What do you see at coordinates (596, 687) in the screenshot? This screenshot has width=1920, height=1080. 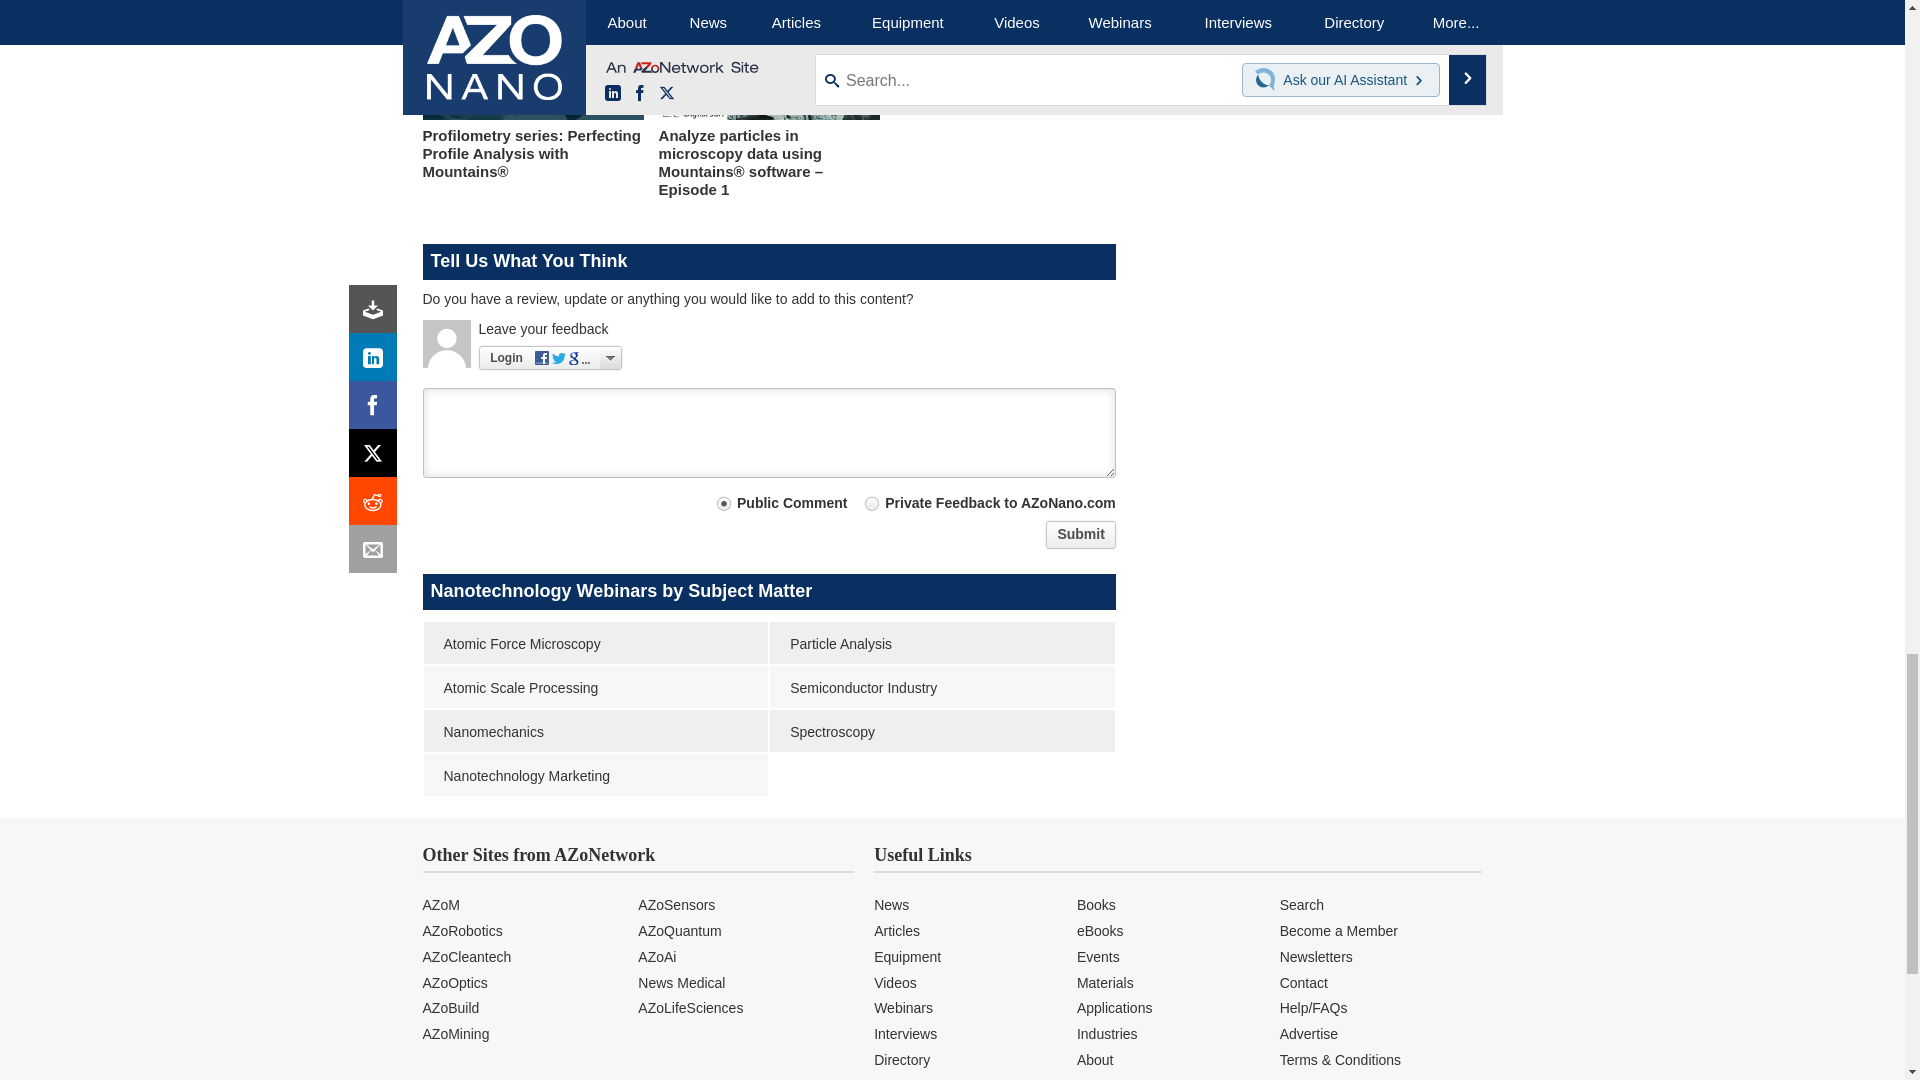 I see `Atomic Scale Processing` at bounding box center [596, 687].